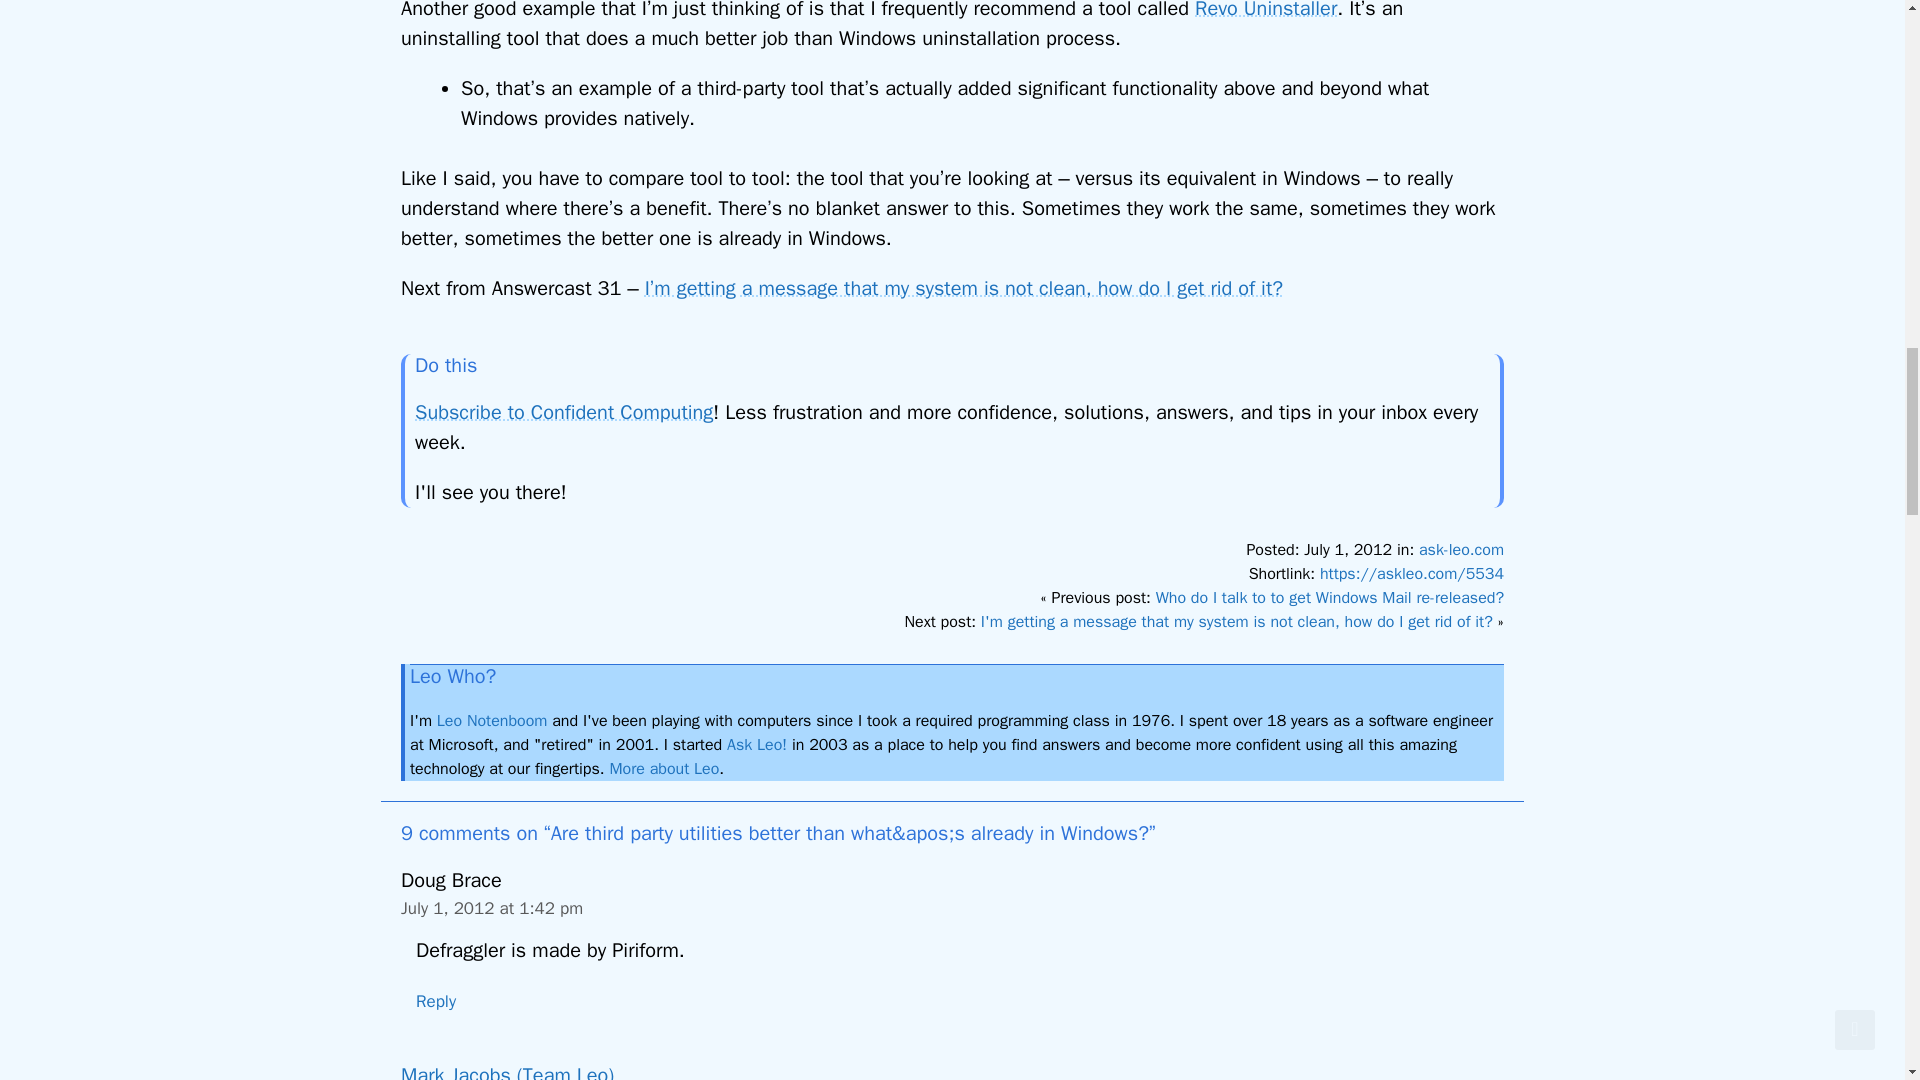 Image resolution: width=1920 pixels, height=1080 pixels. I want to click on Subscribe to Confident Computing, so click(563, 412).